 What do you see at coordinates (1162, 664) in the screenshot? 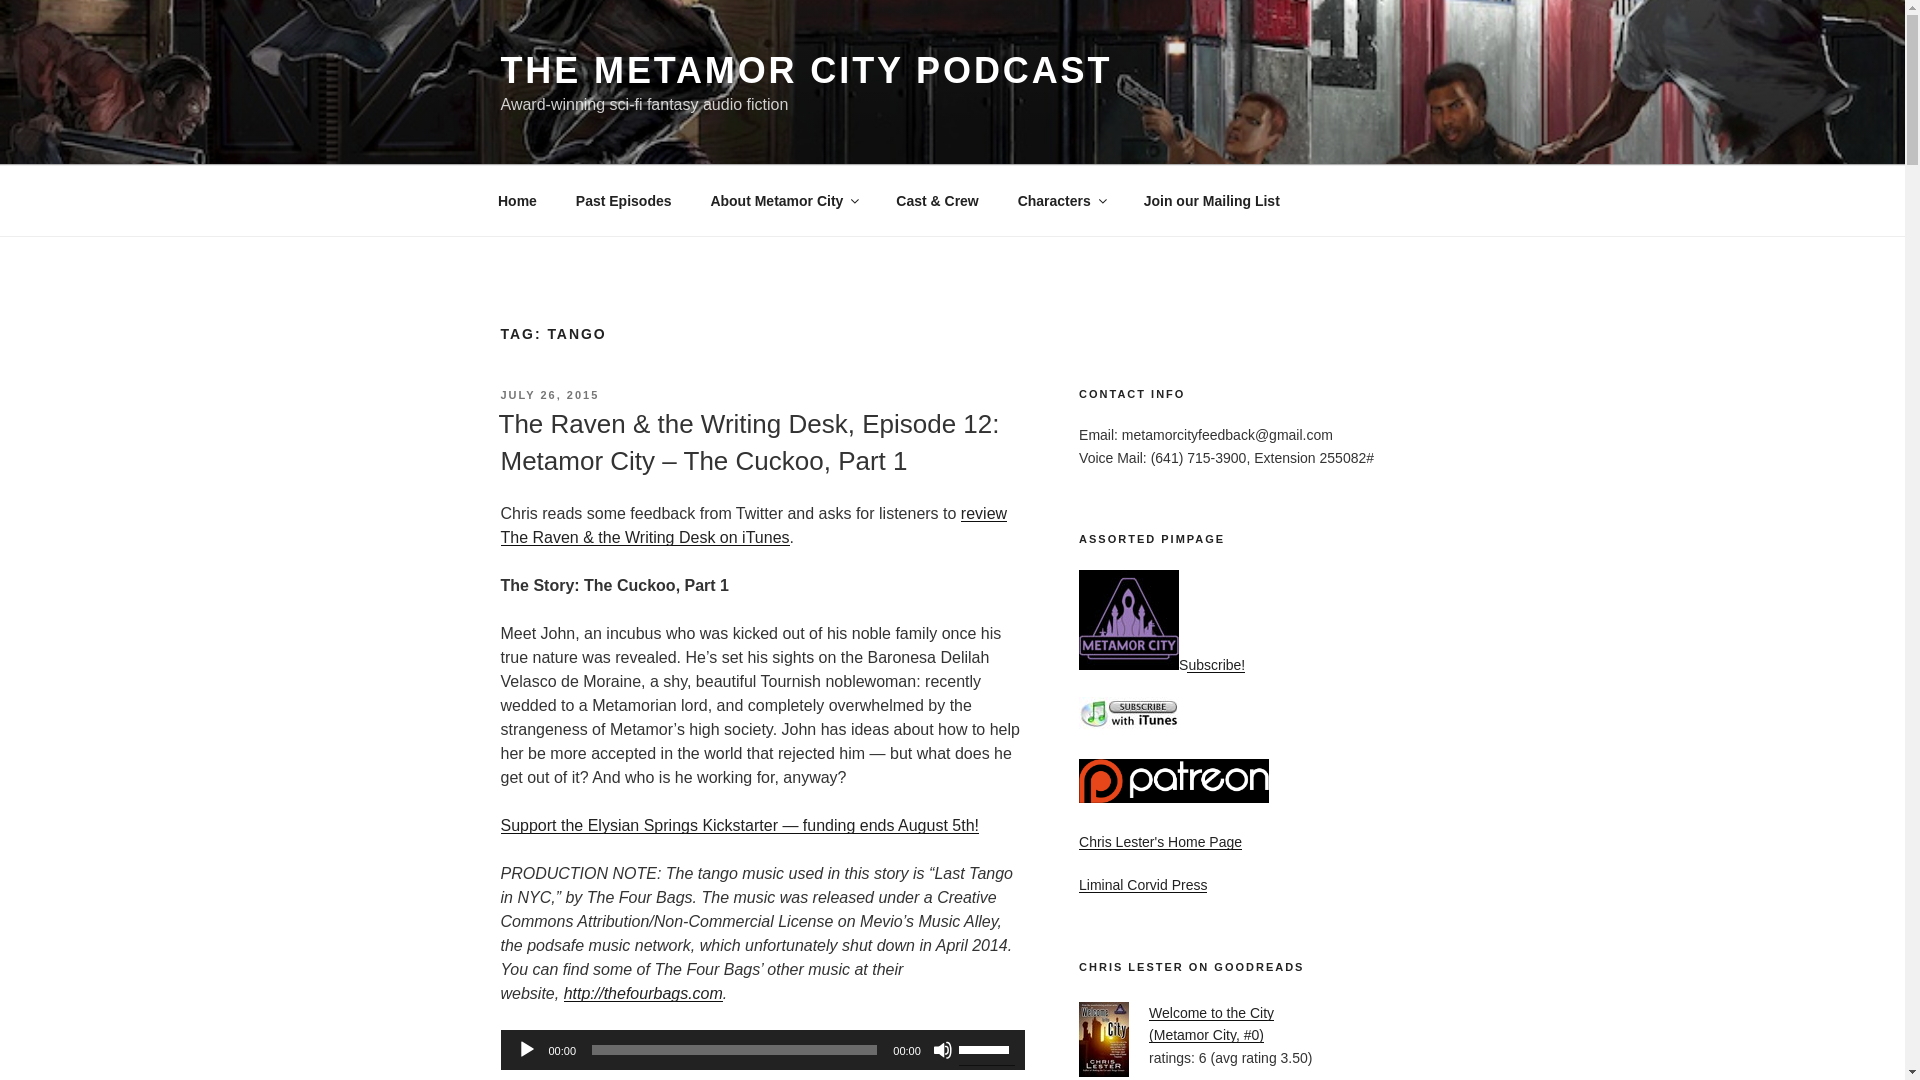
I see `Subscribe!` at bounding box center [1162, 664].